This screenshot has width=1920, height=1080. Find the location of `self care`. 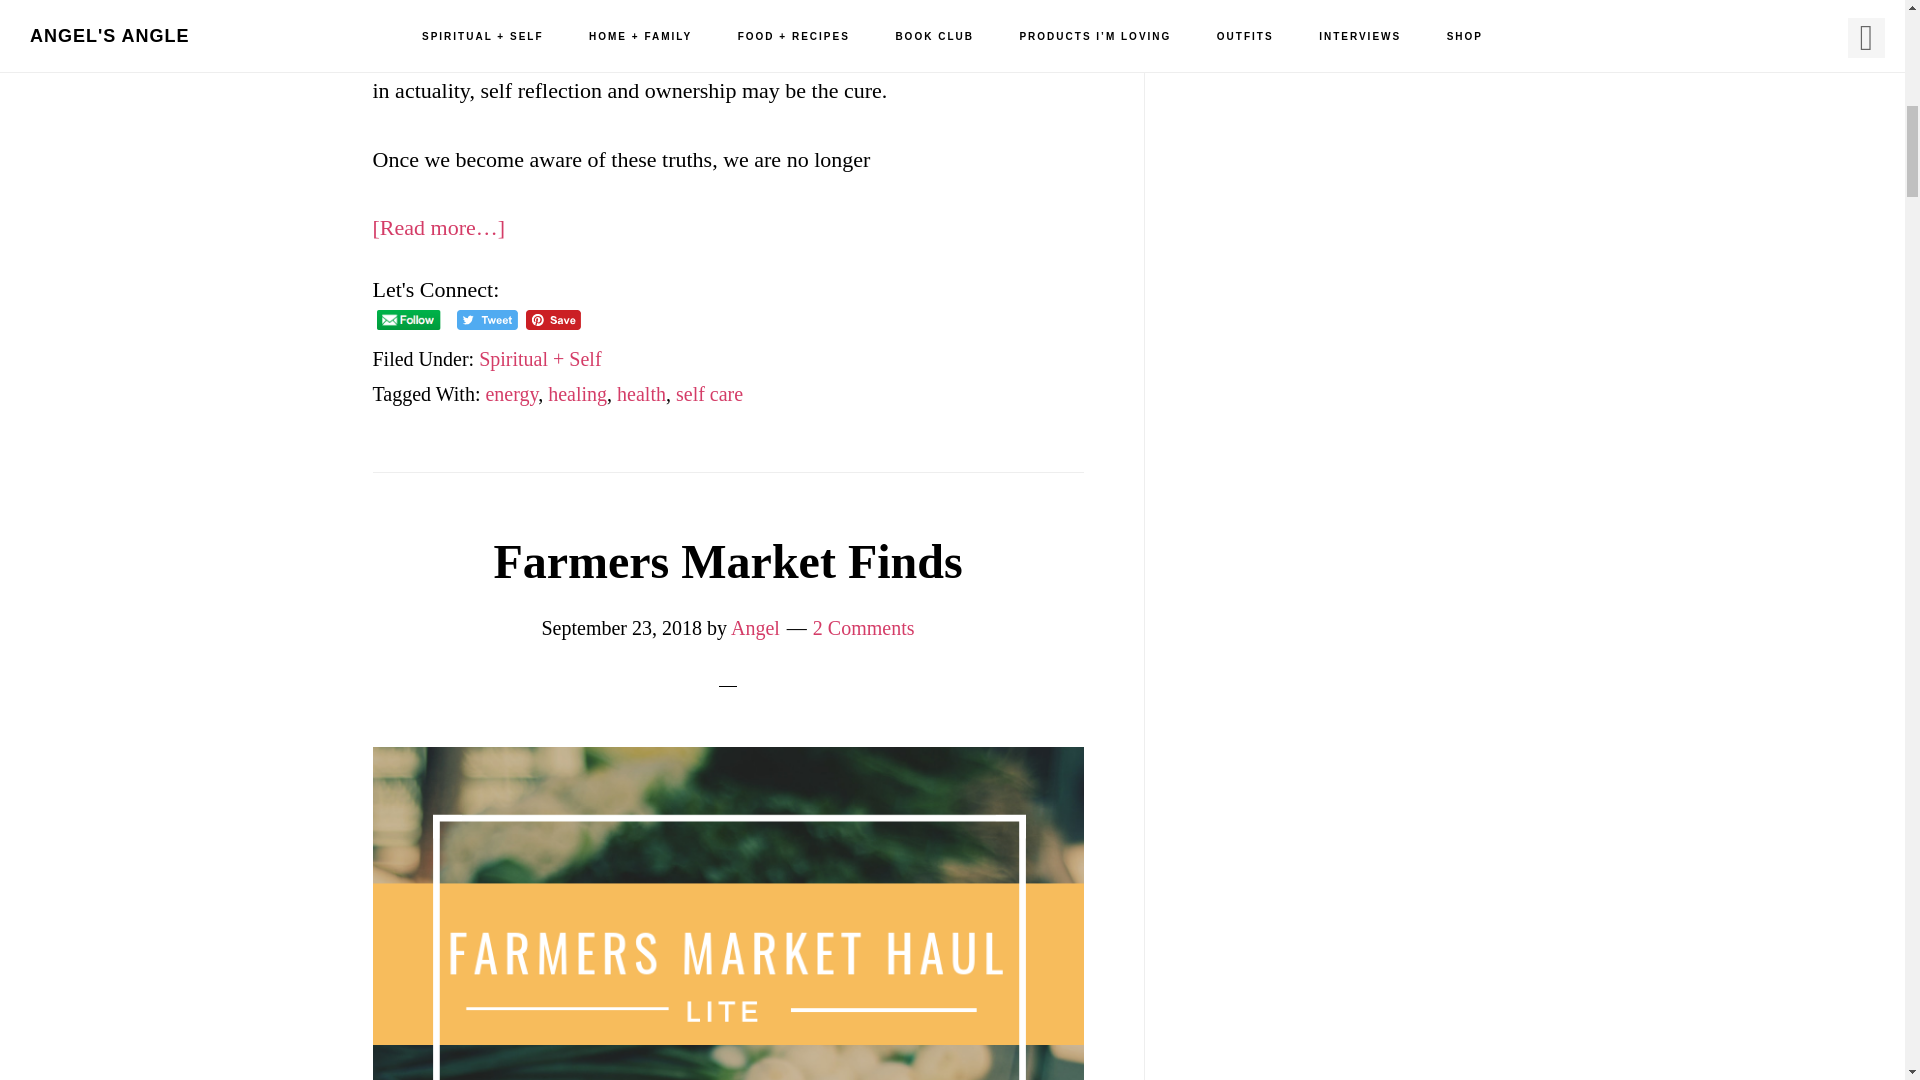

self care is located at coordinates (709, 394).